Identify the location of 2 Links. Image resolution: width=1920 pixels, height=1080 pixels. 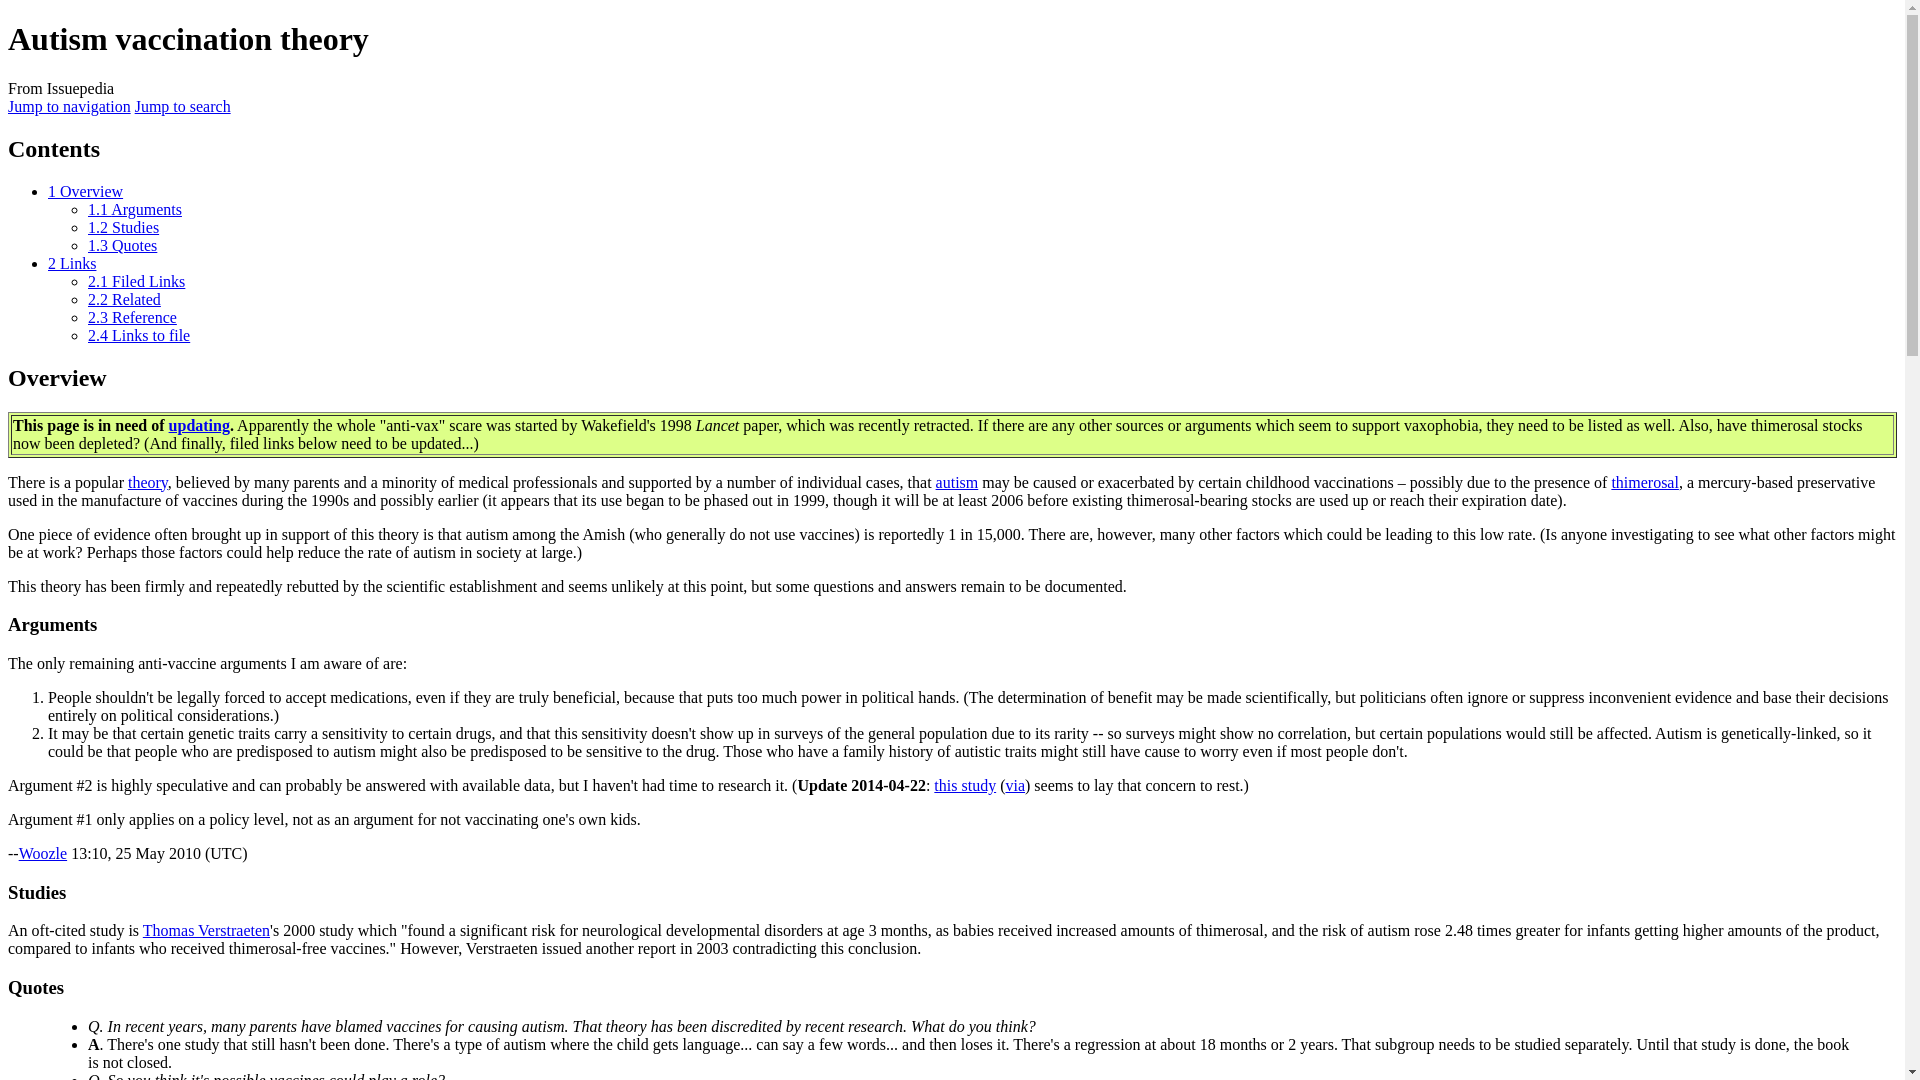
(72, 263).